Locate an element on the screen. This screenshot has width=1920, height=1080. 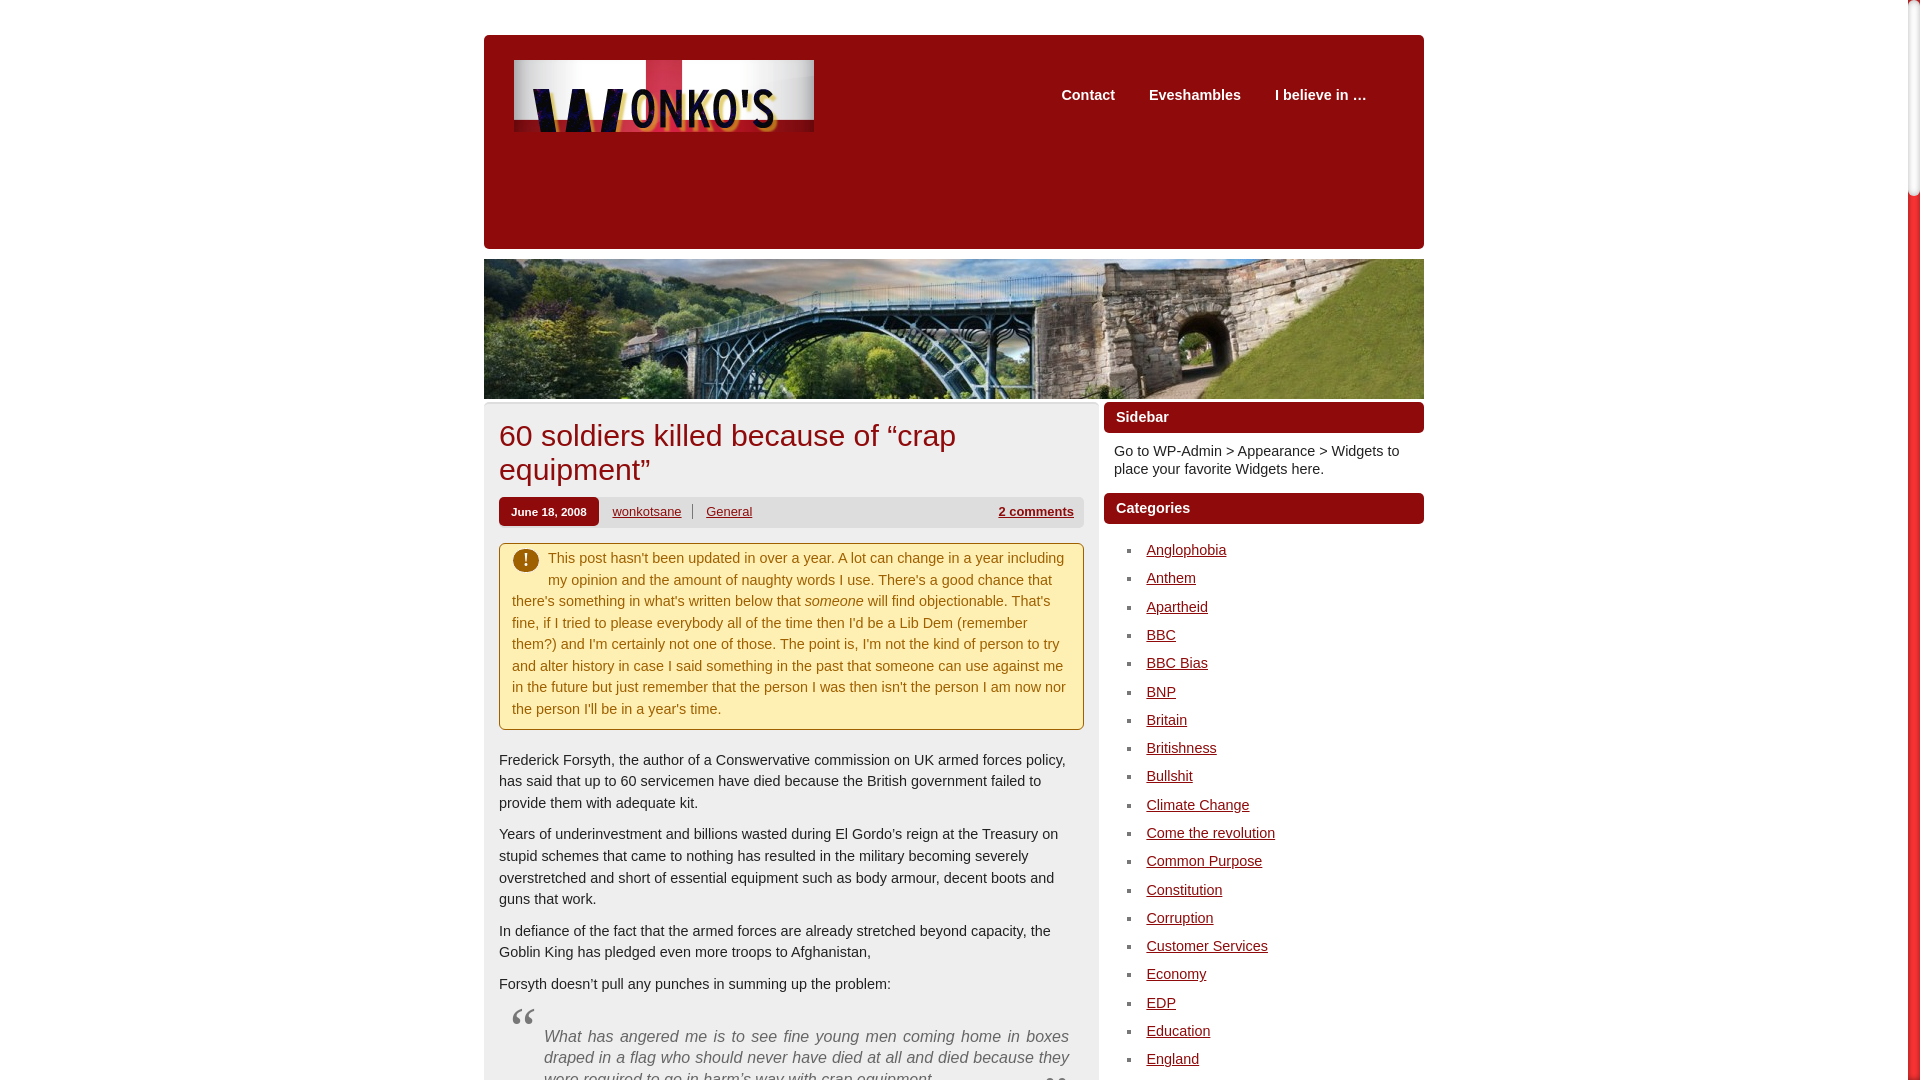
Eveshambles is located at coordinates (1194, 94).